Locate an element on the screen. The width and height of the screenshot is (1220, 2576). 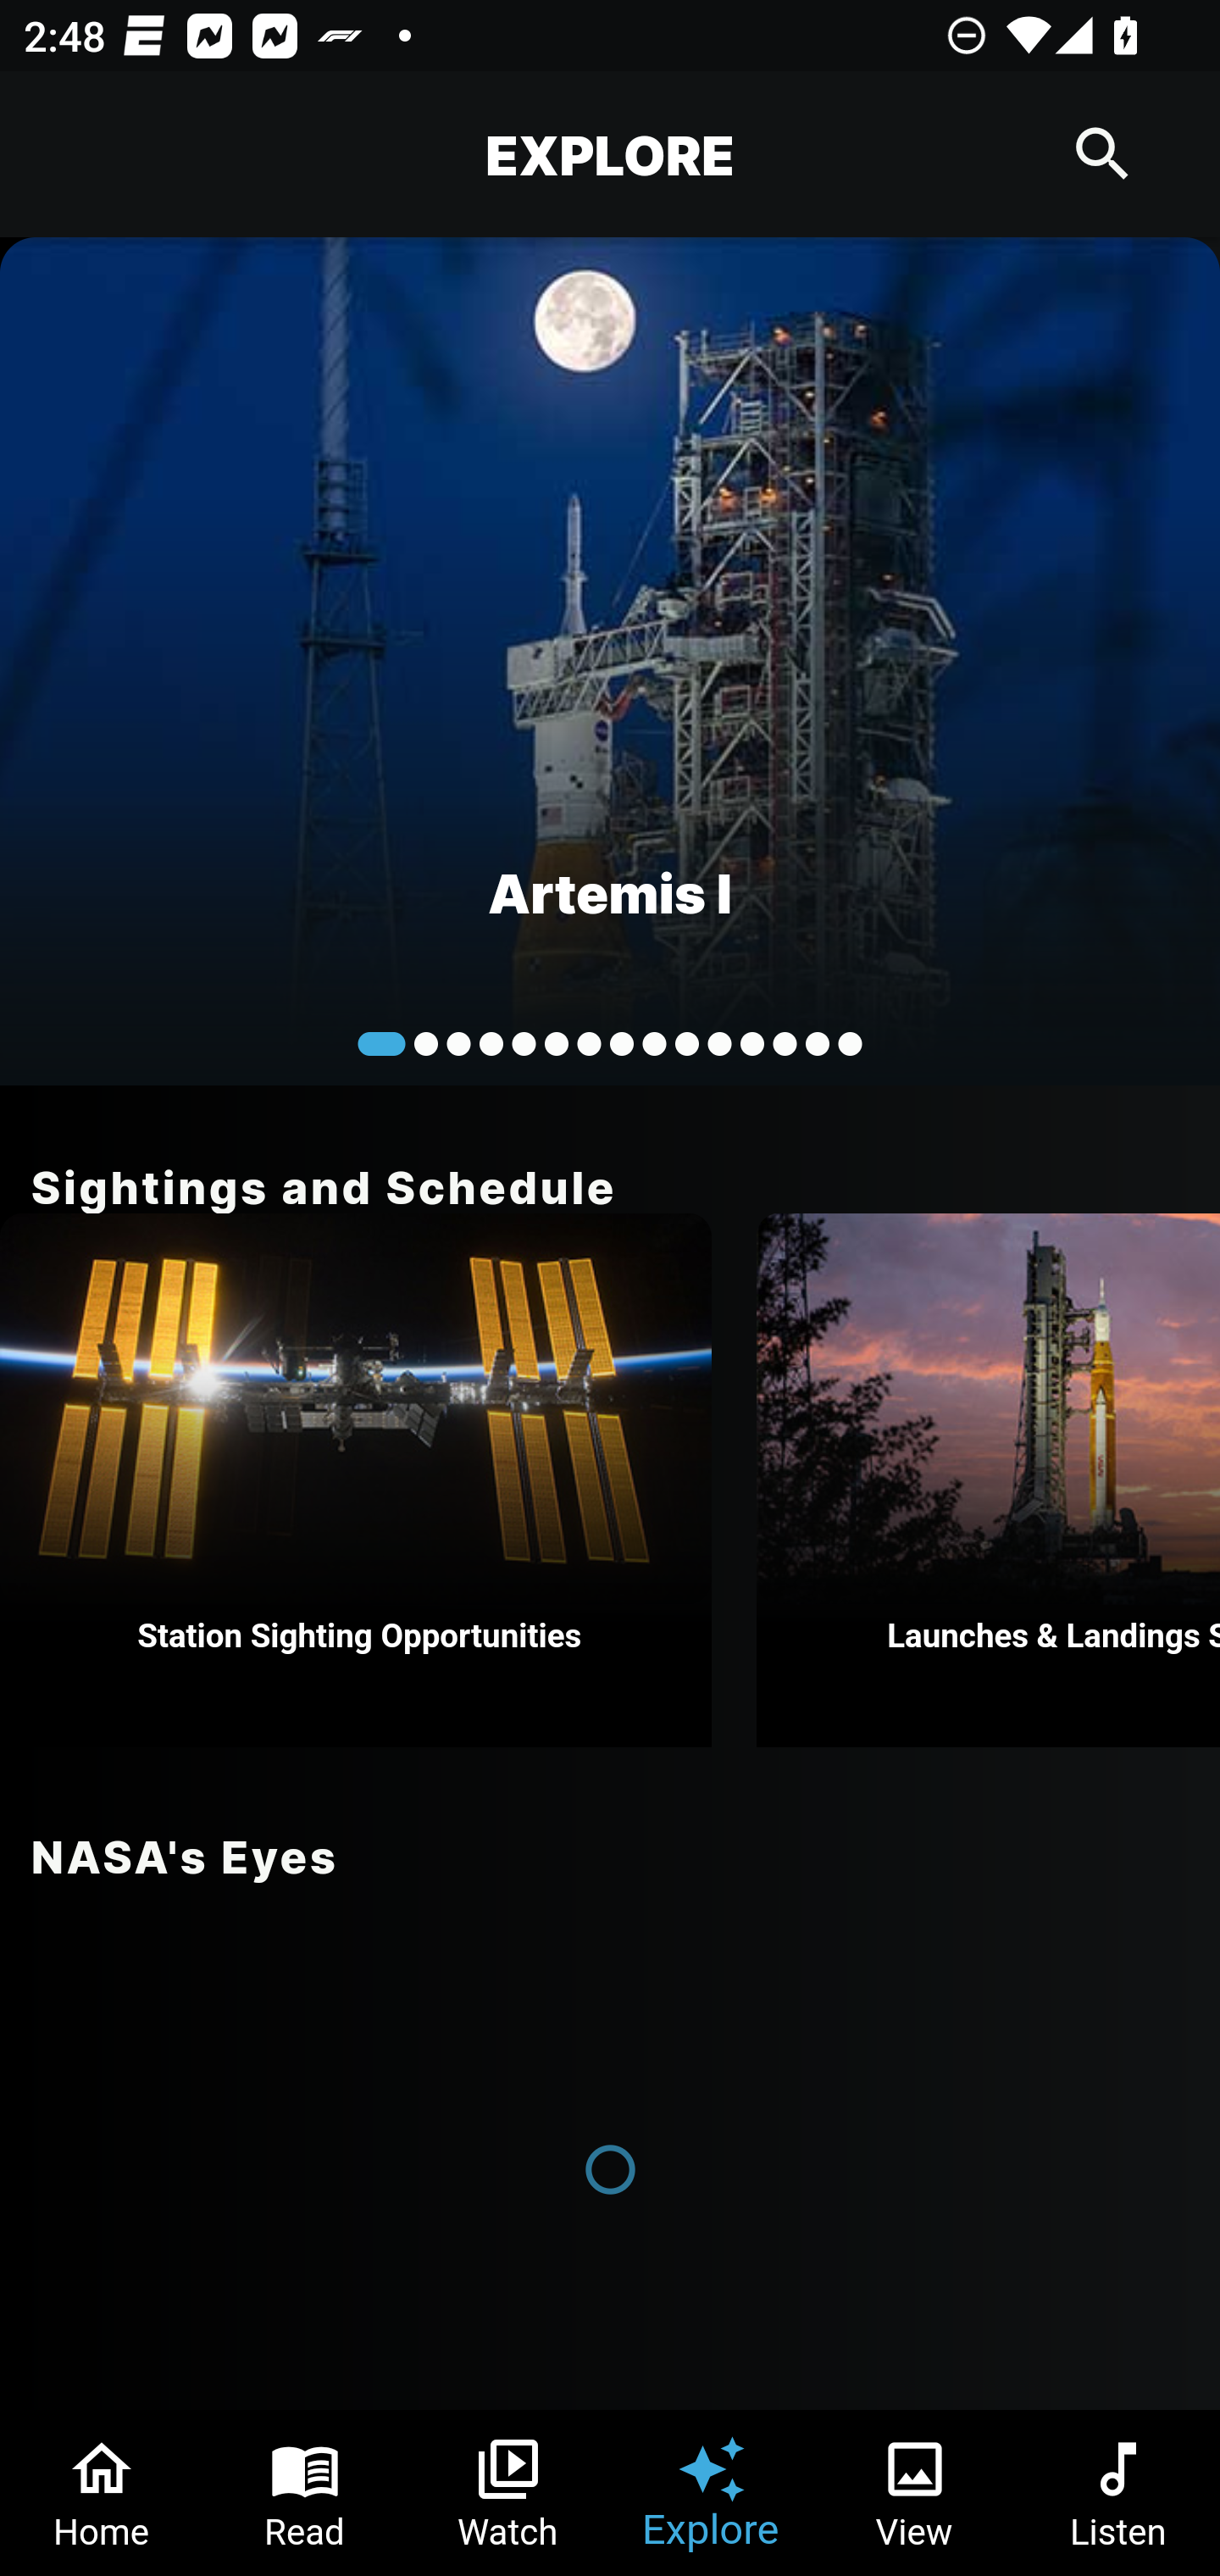
Explore
Tab 4 of 6 is located at coordinates (712, 2493).